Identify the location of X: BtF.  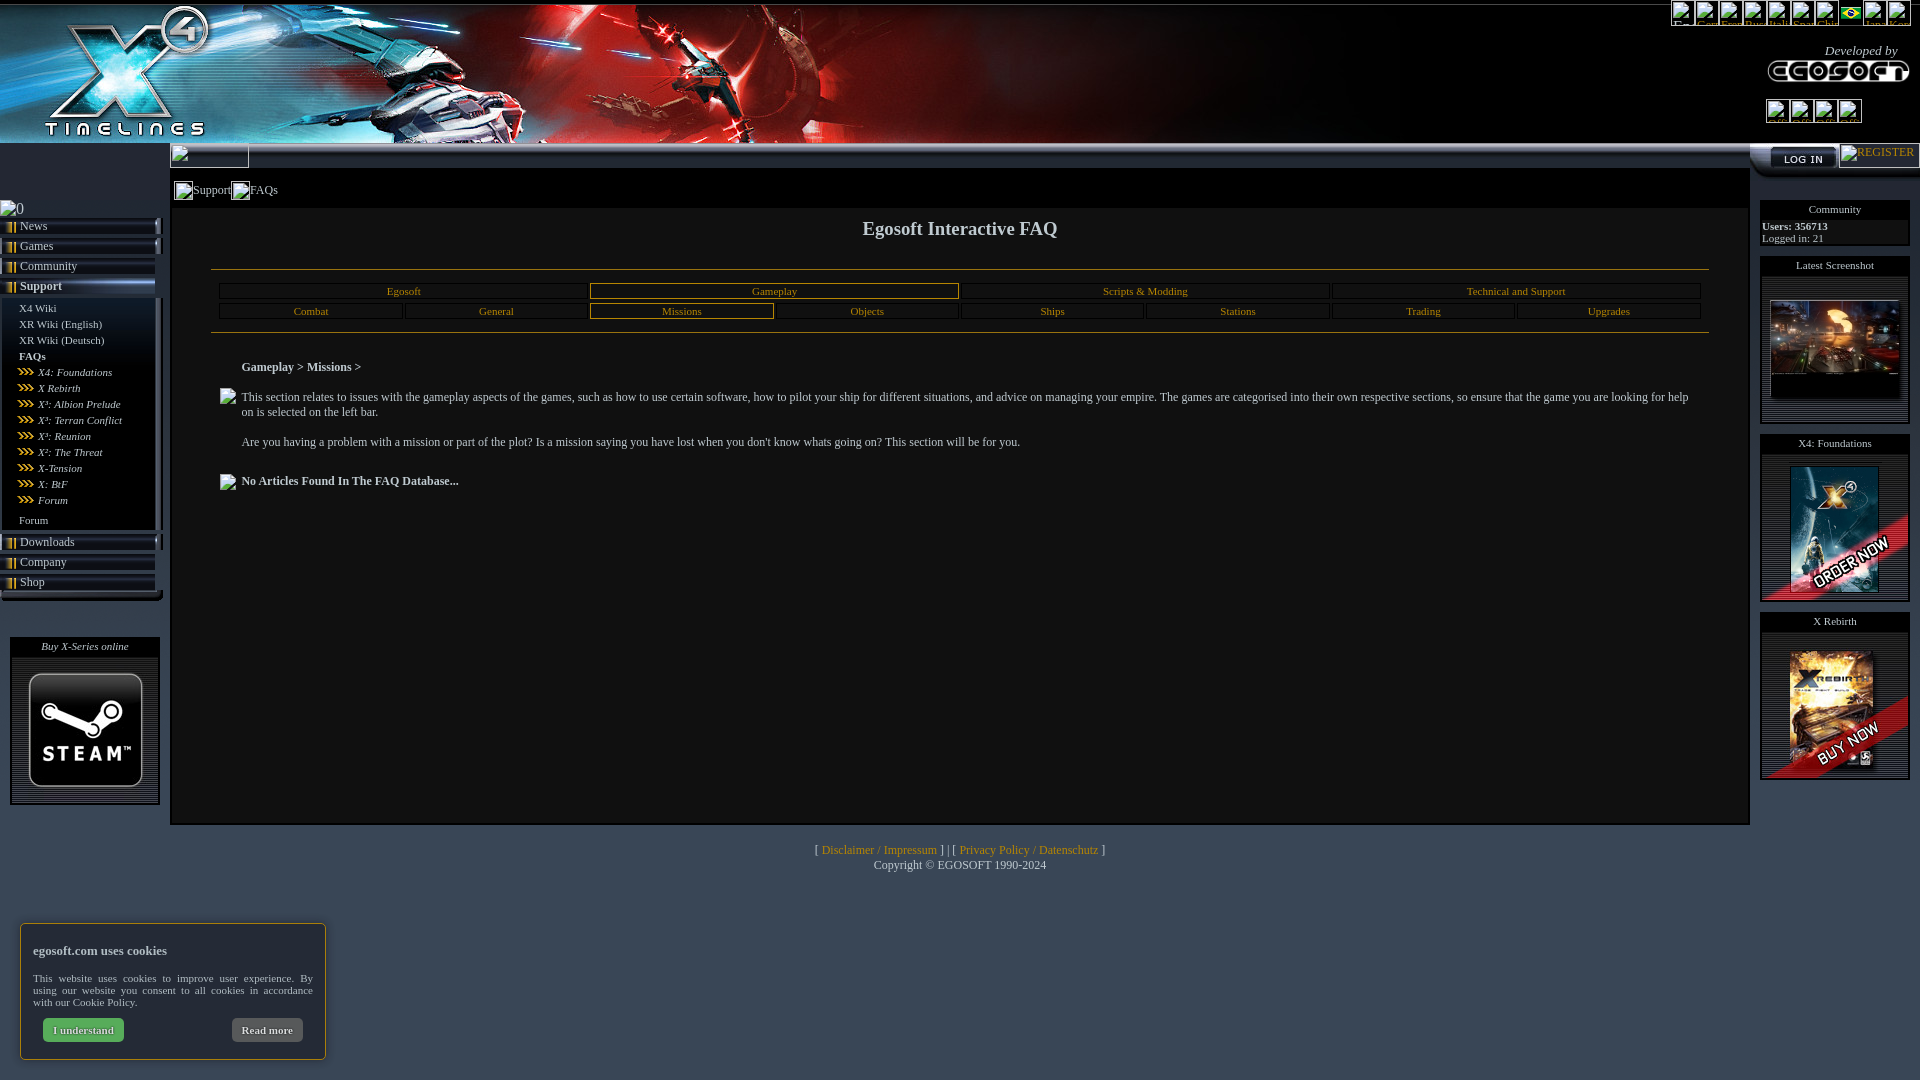
(52, 484).